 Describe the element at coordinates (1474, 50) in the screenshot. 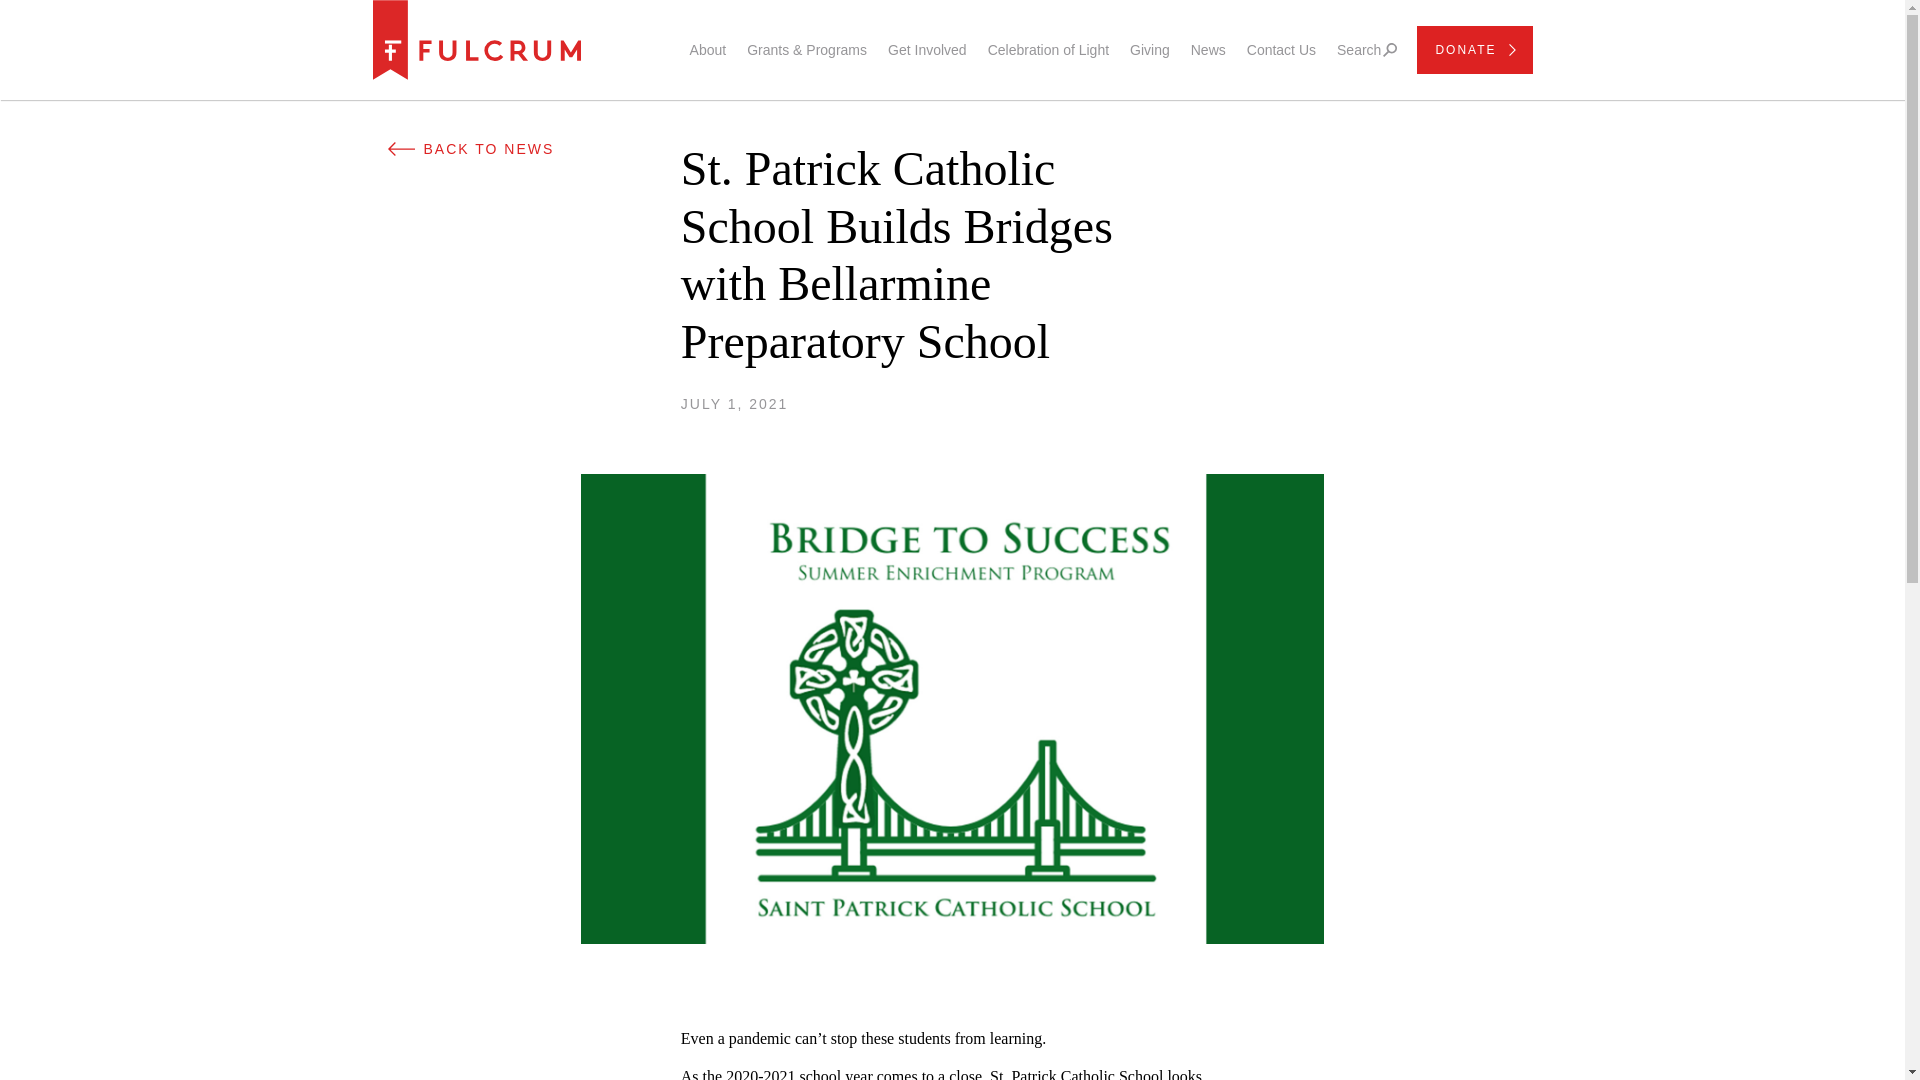

I see `DONATE` at that location.